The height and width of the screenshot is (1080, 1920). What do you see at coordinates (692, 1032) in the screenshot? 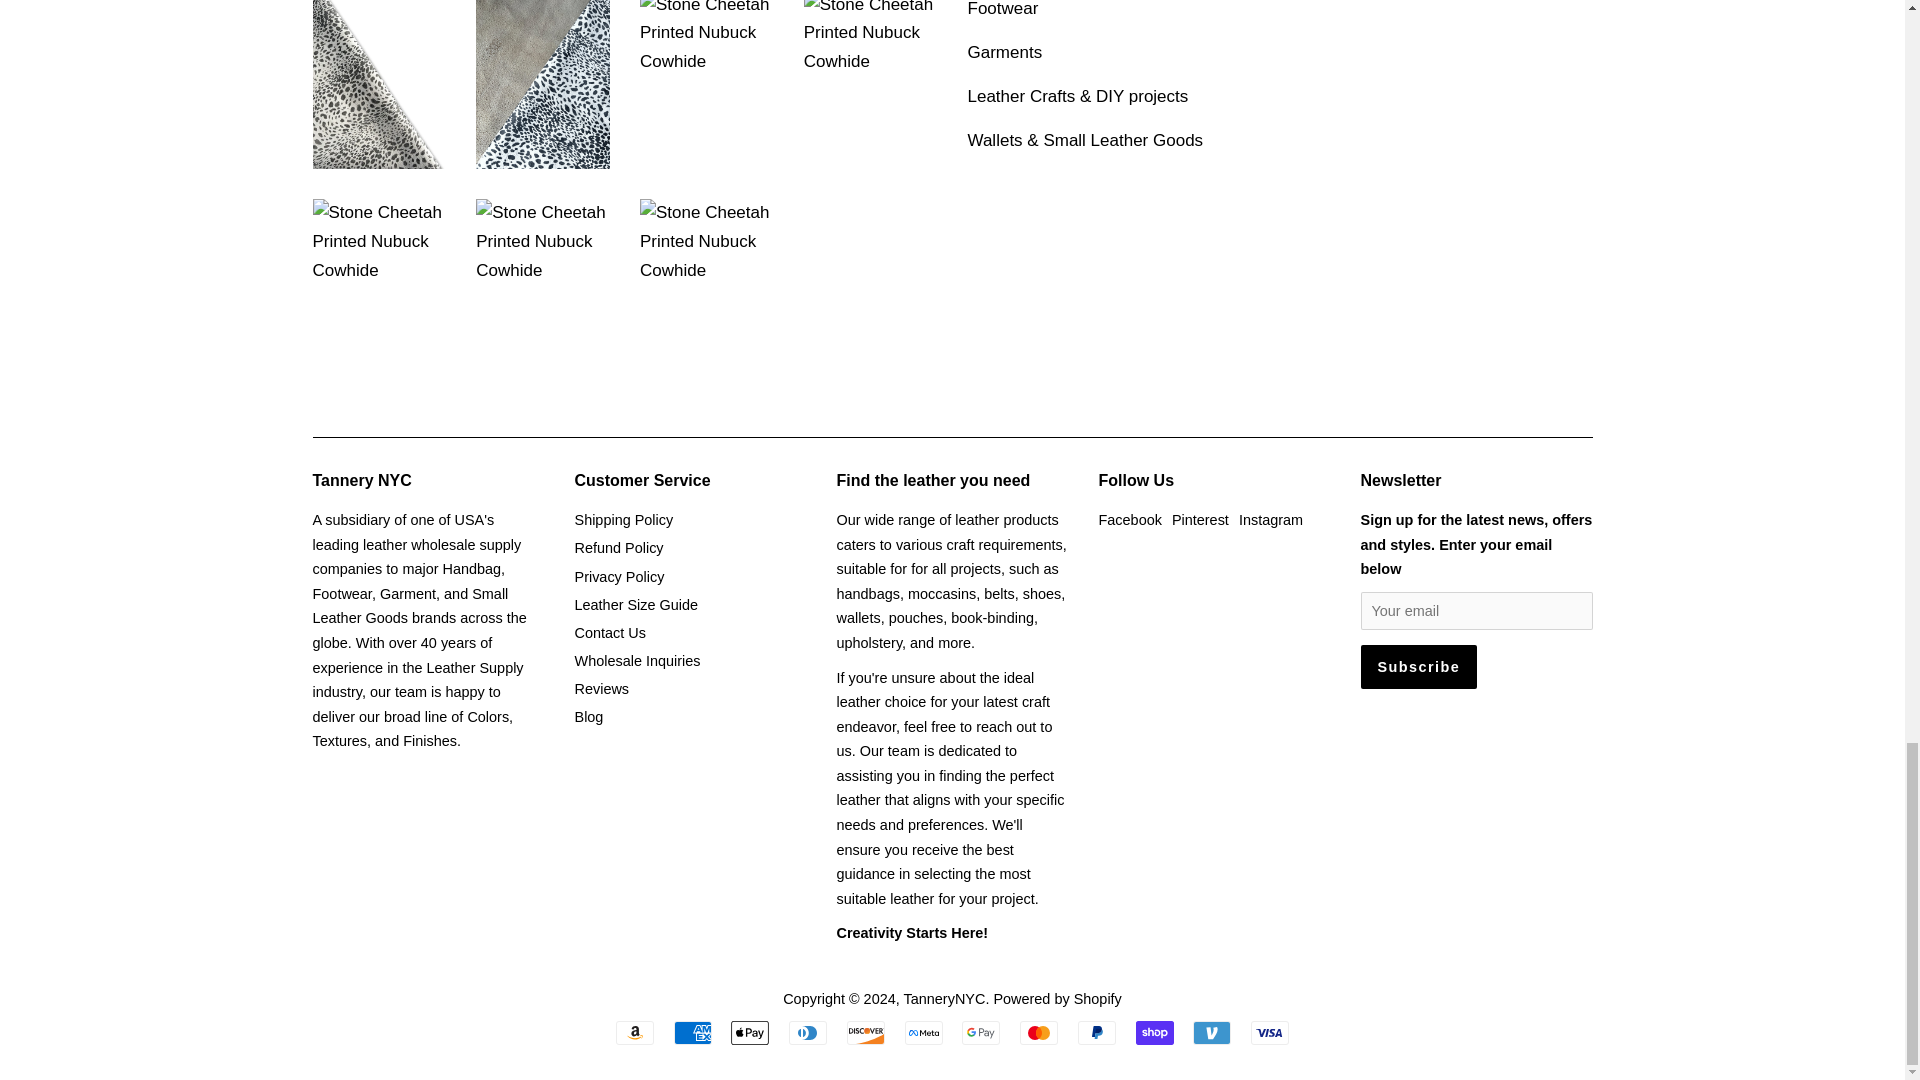
I see `American Express` at bounding box center [692, 1032].